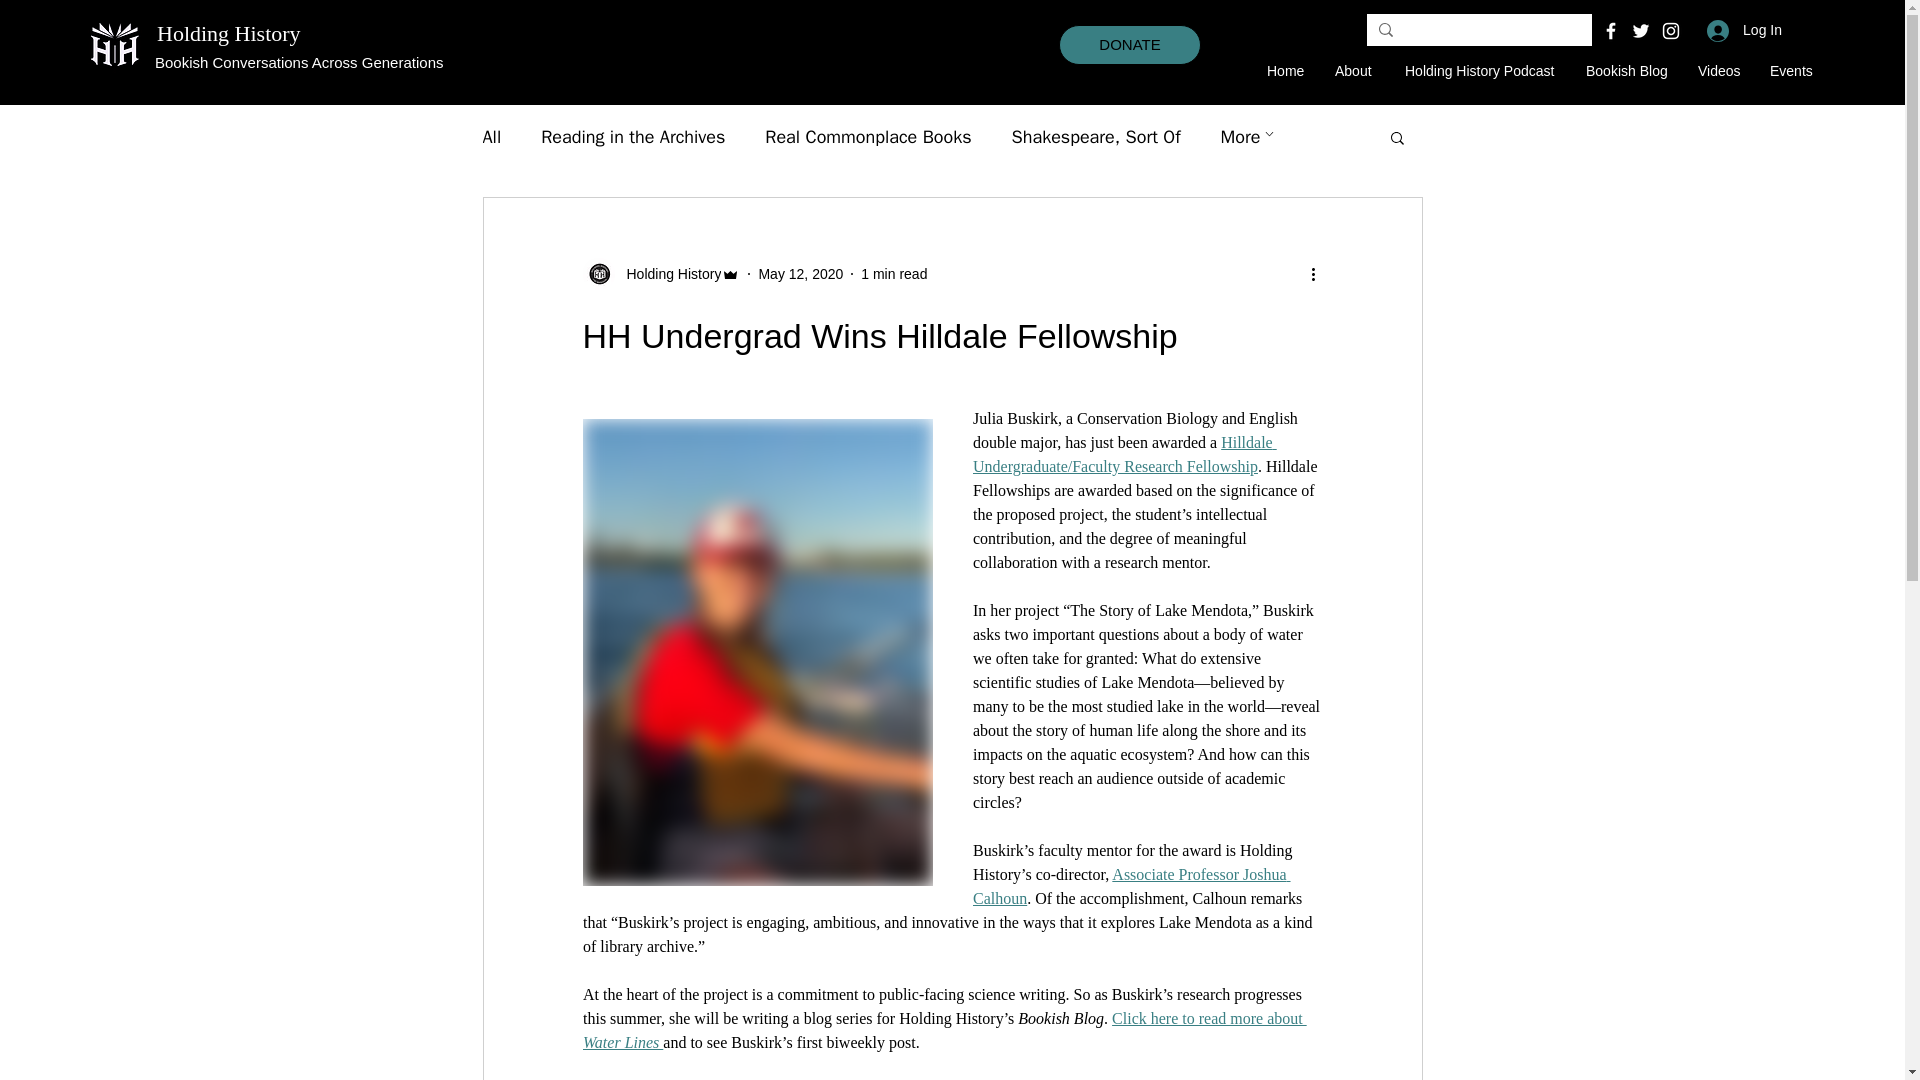  I want to click on Associate Professor Joshua Calhoun, so click(1130, 886).